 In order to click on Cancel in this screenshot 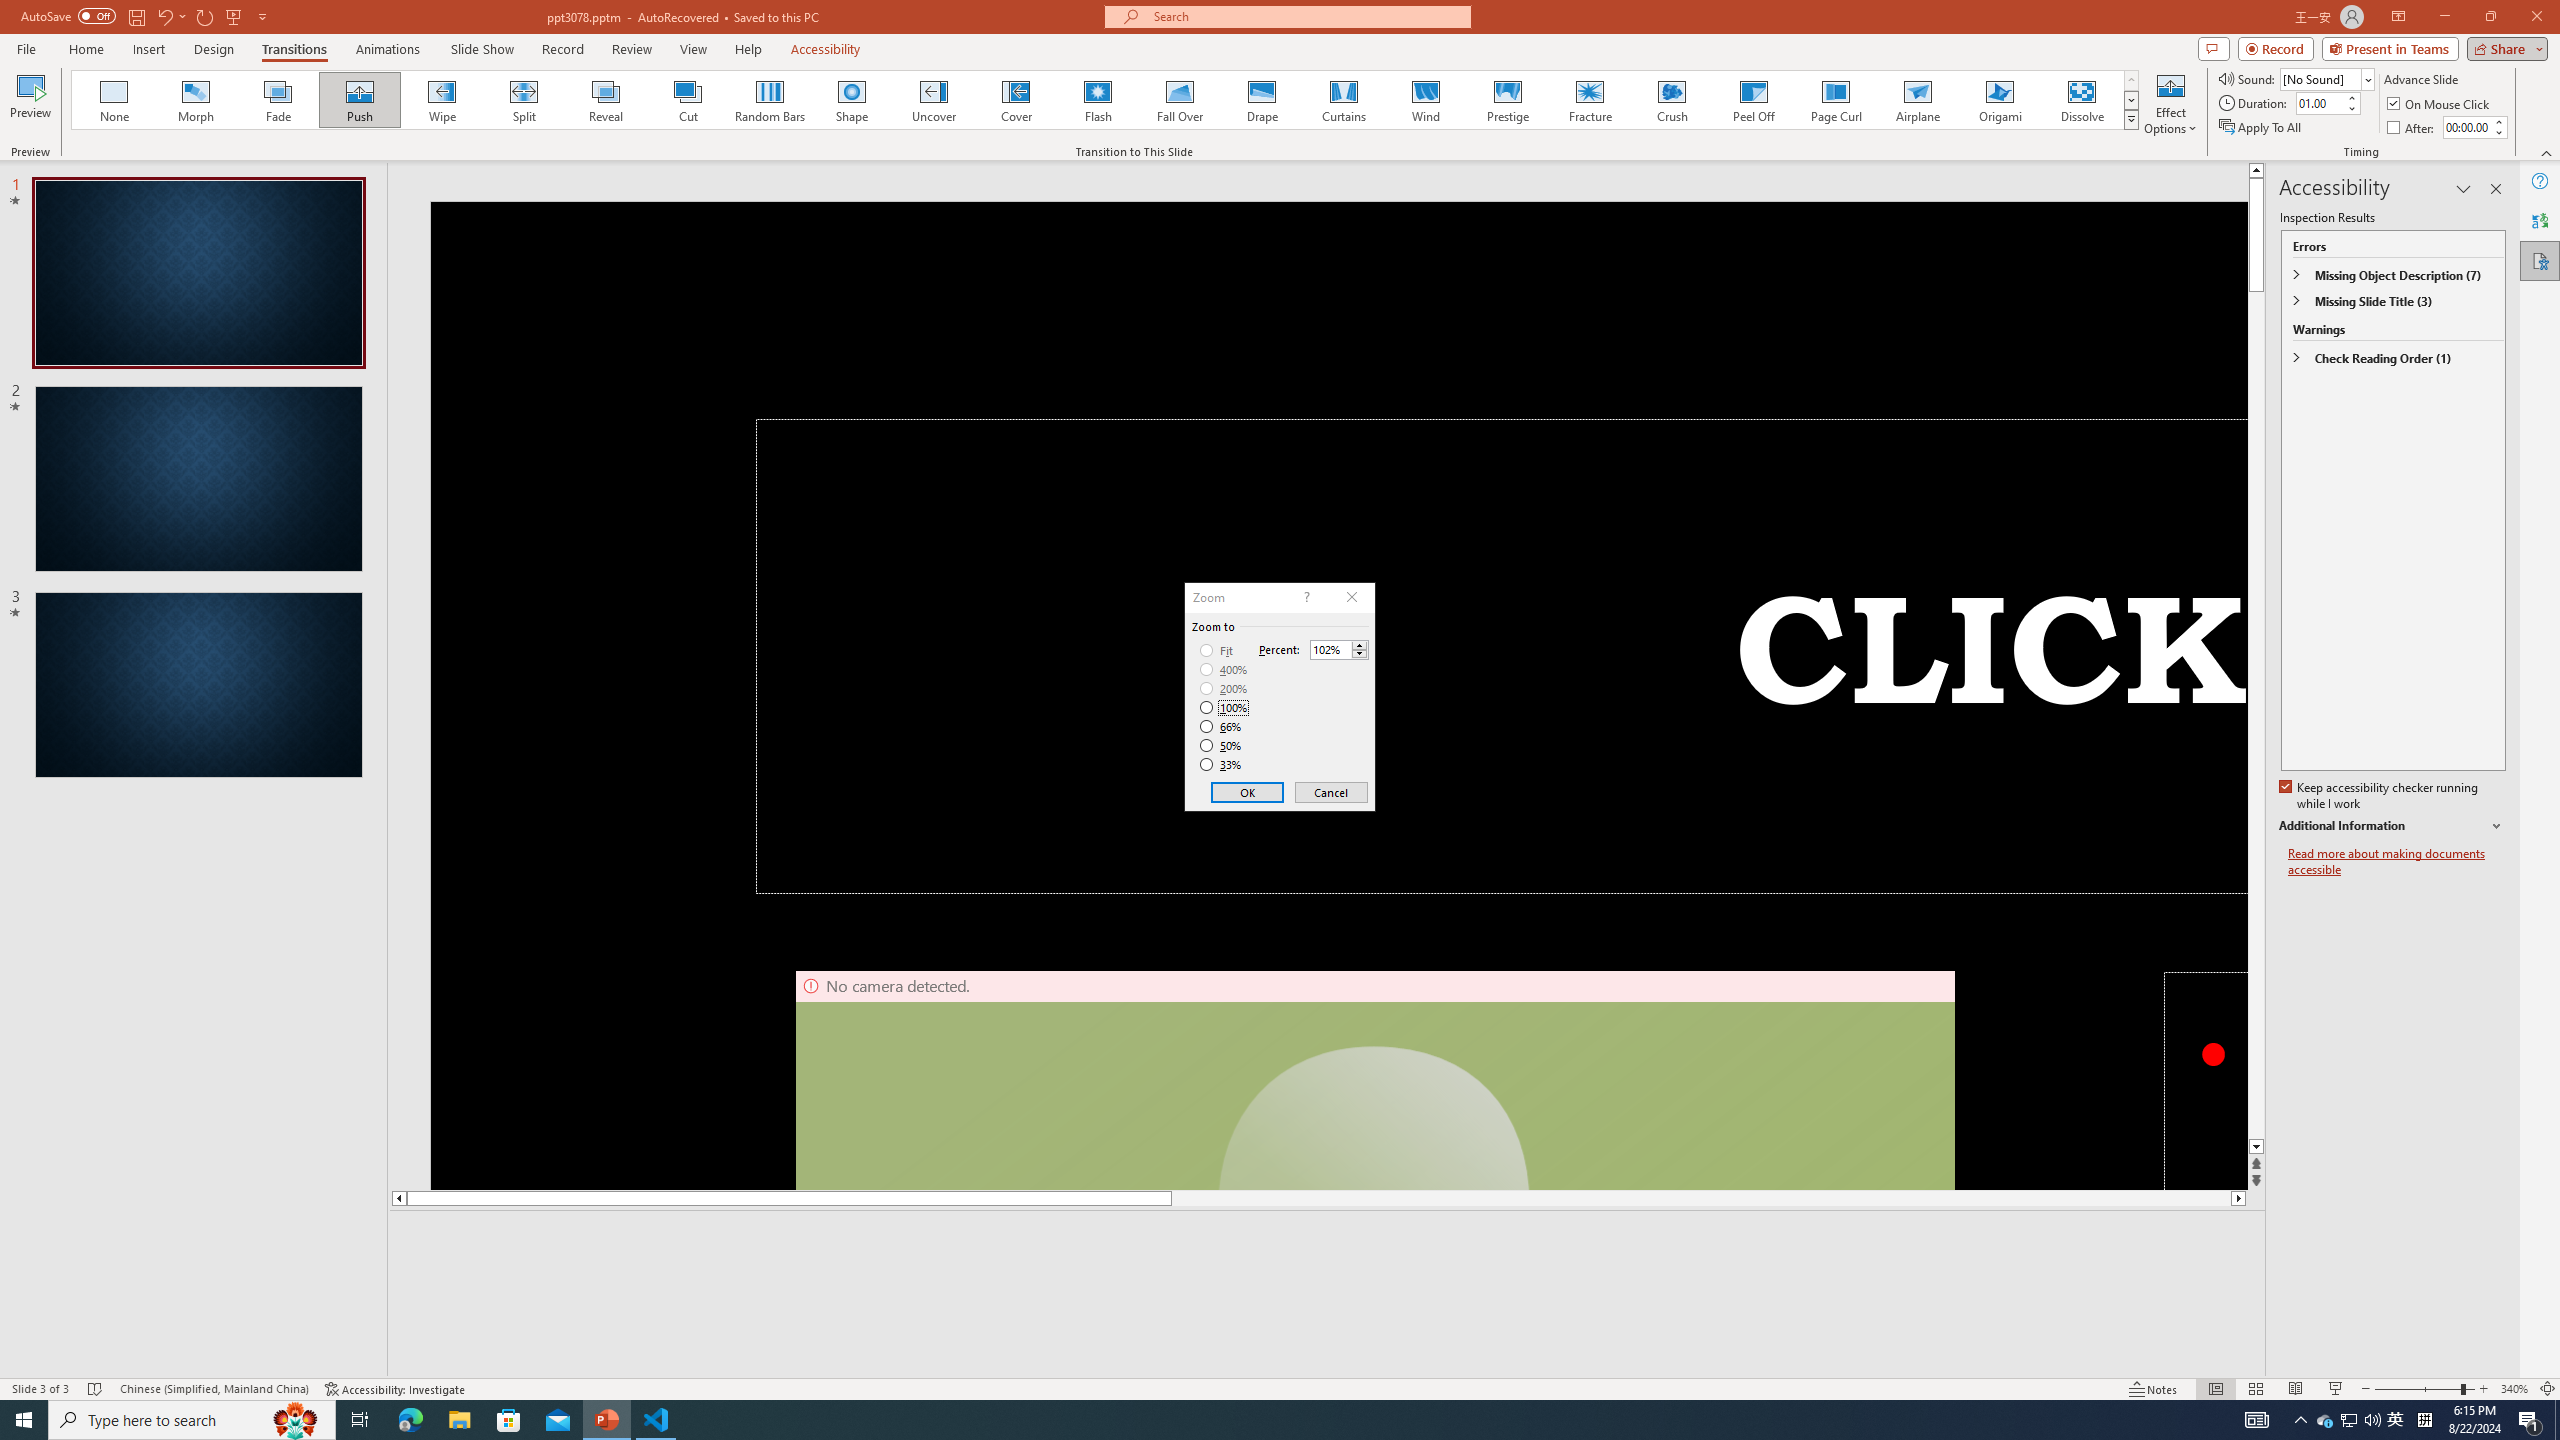, I will do `click(1224, 670)`.